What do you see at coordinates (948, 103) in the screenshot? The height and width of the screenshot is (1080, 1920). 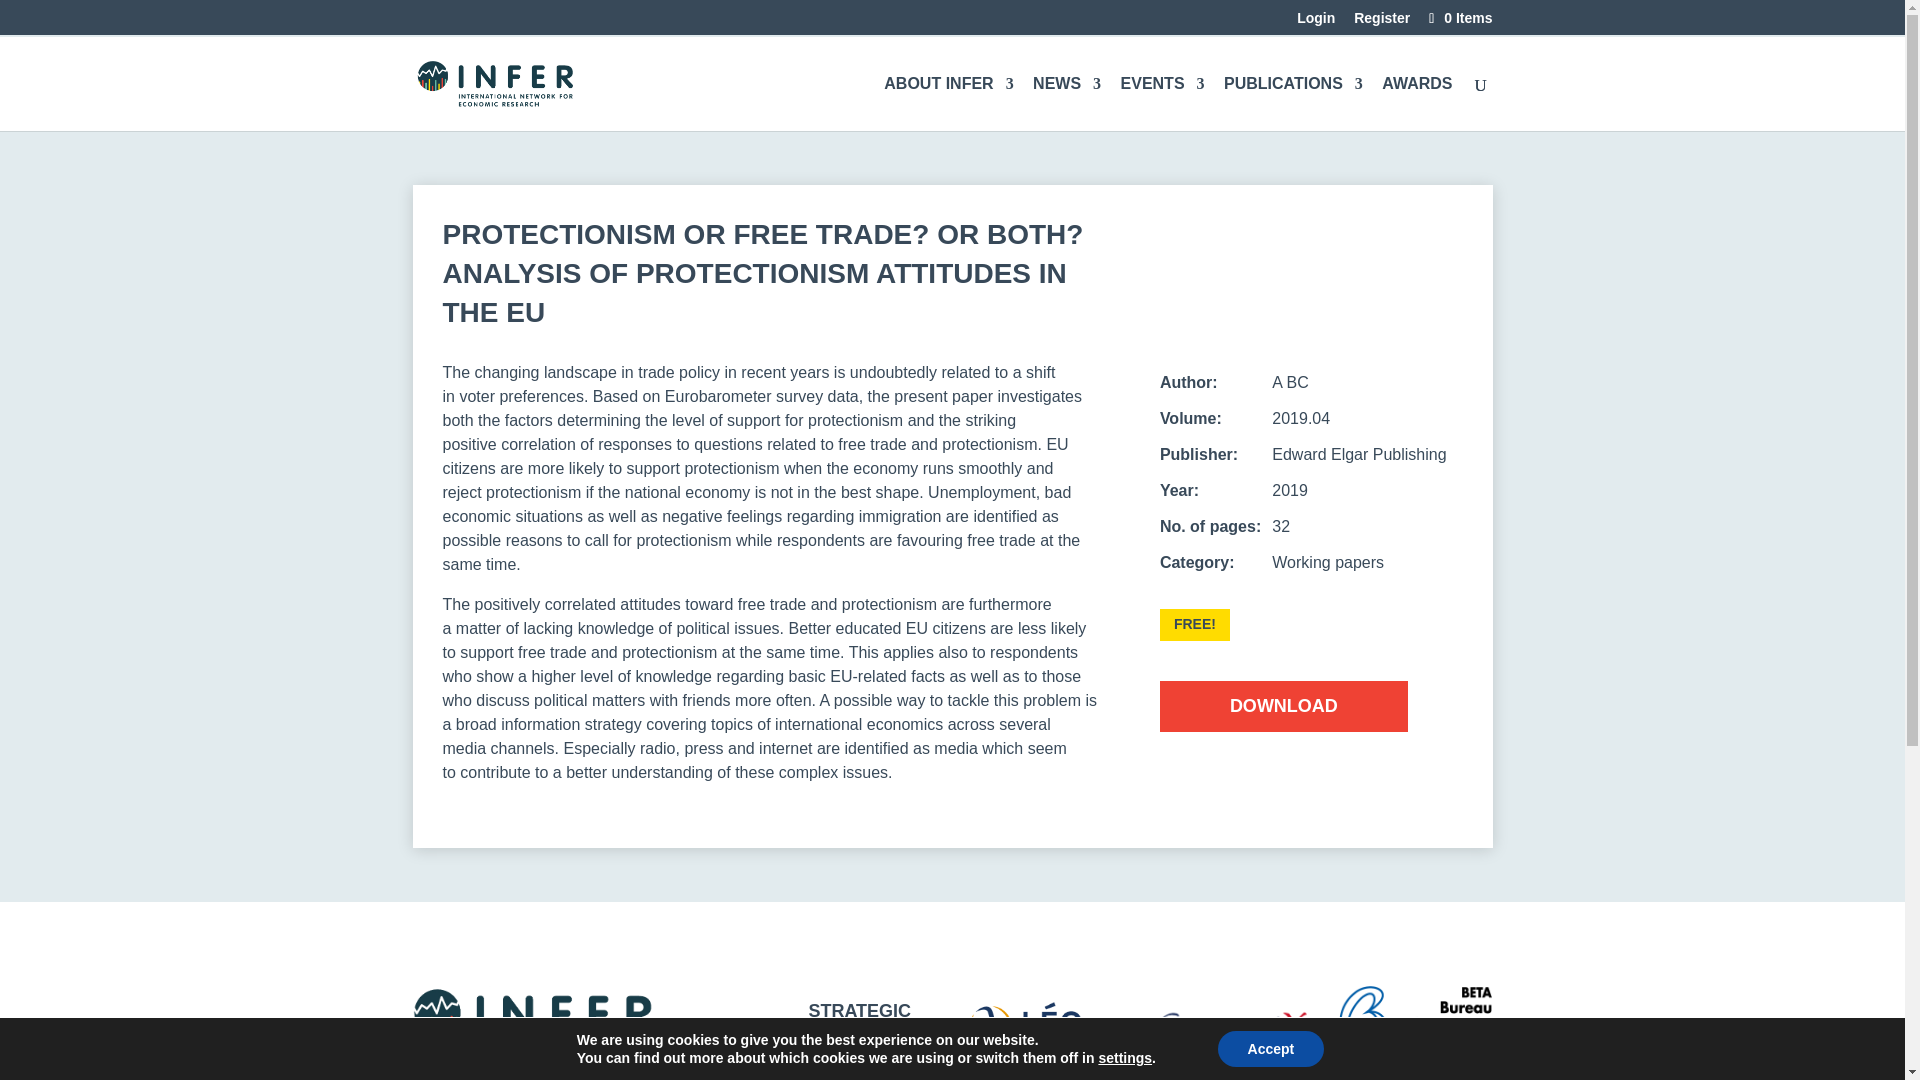 I see `ABOUT INFER` at bounding box center [948, 103].